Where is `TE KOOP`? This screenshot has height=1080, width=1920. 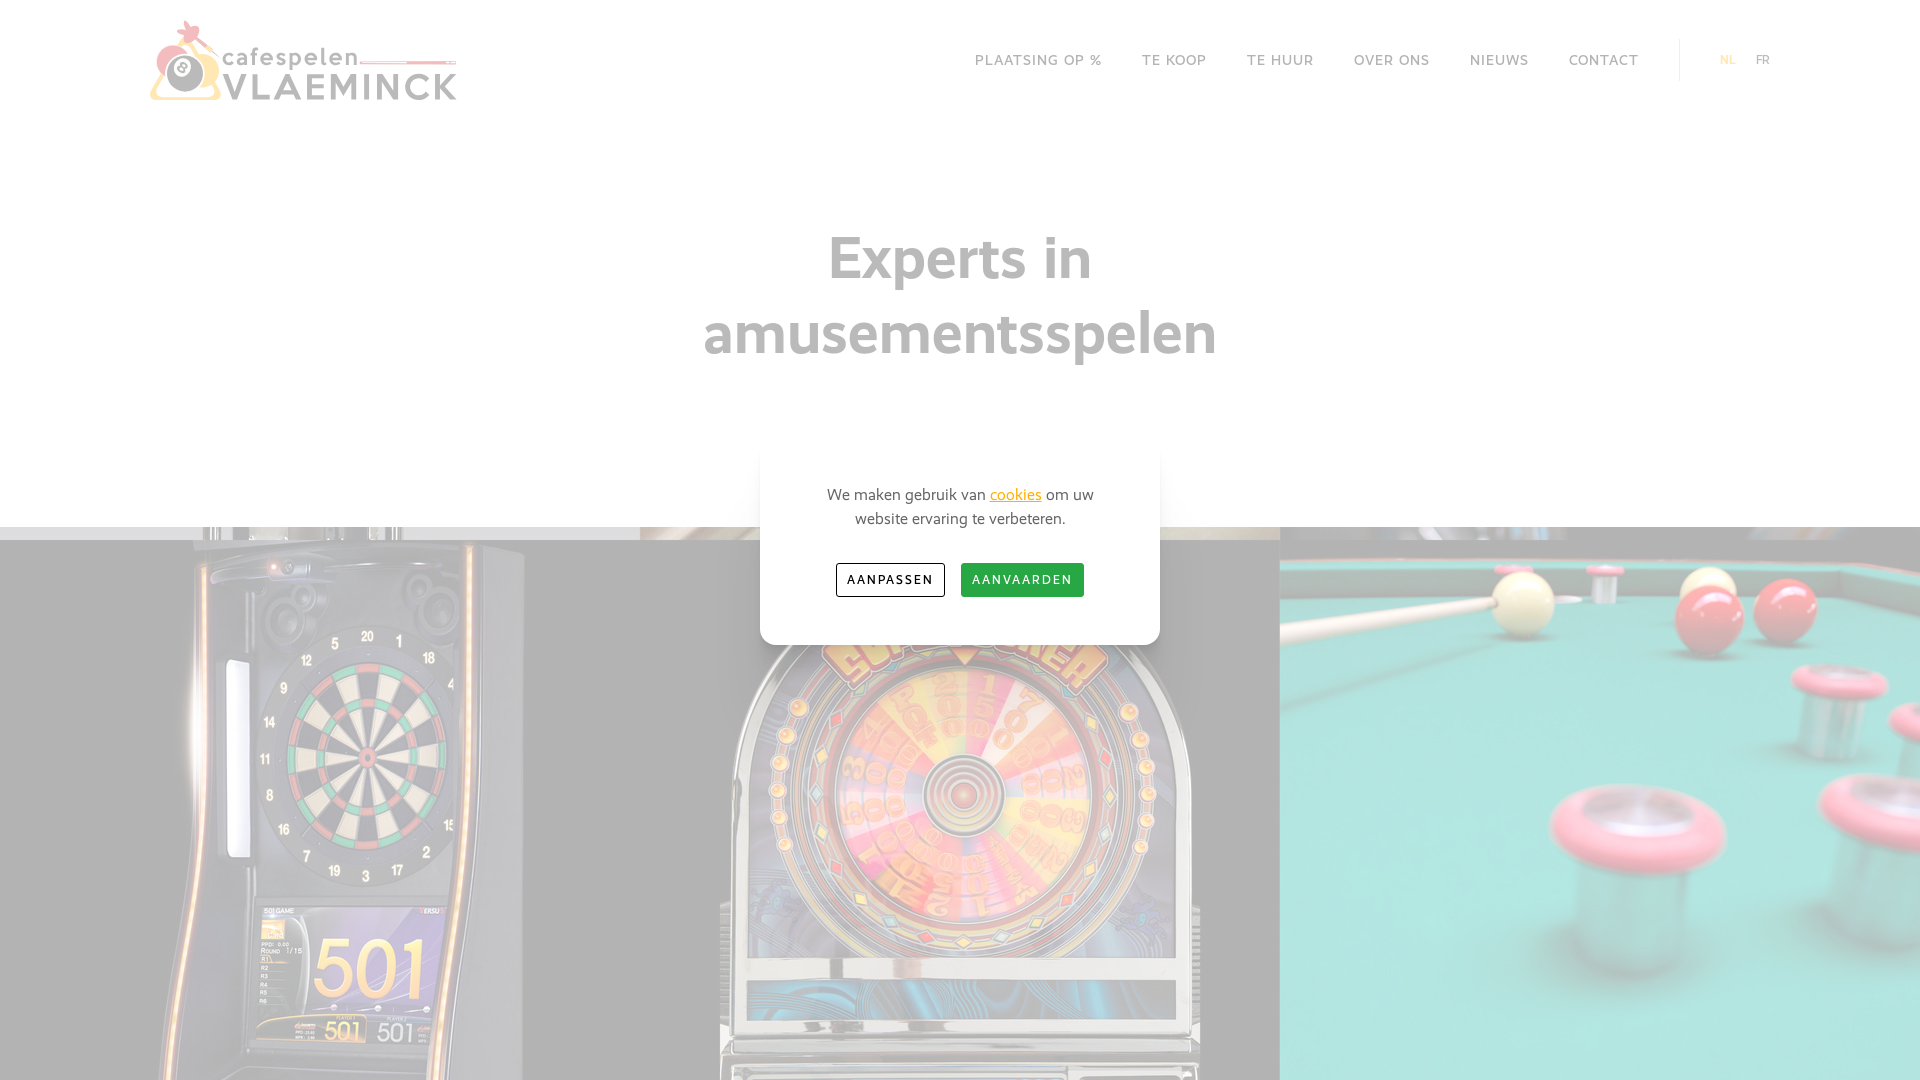
TE KOOP is located at coordinates (1174, 60).